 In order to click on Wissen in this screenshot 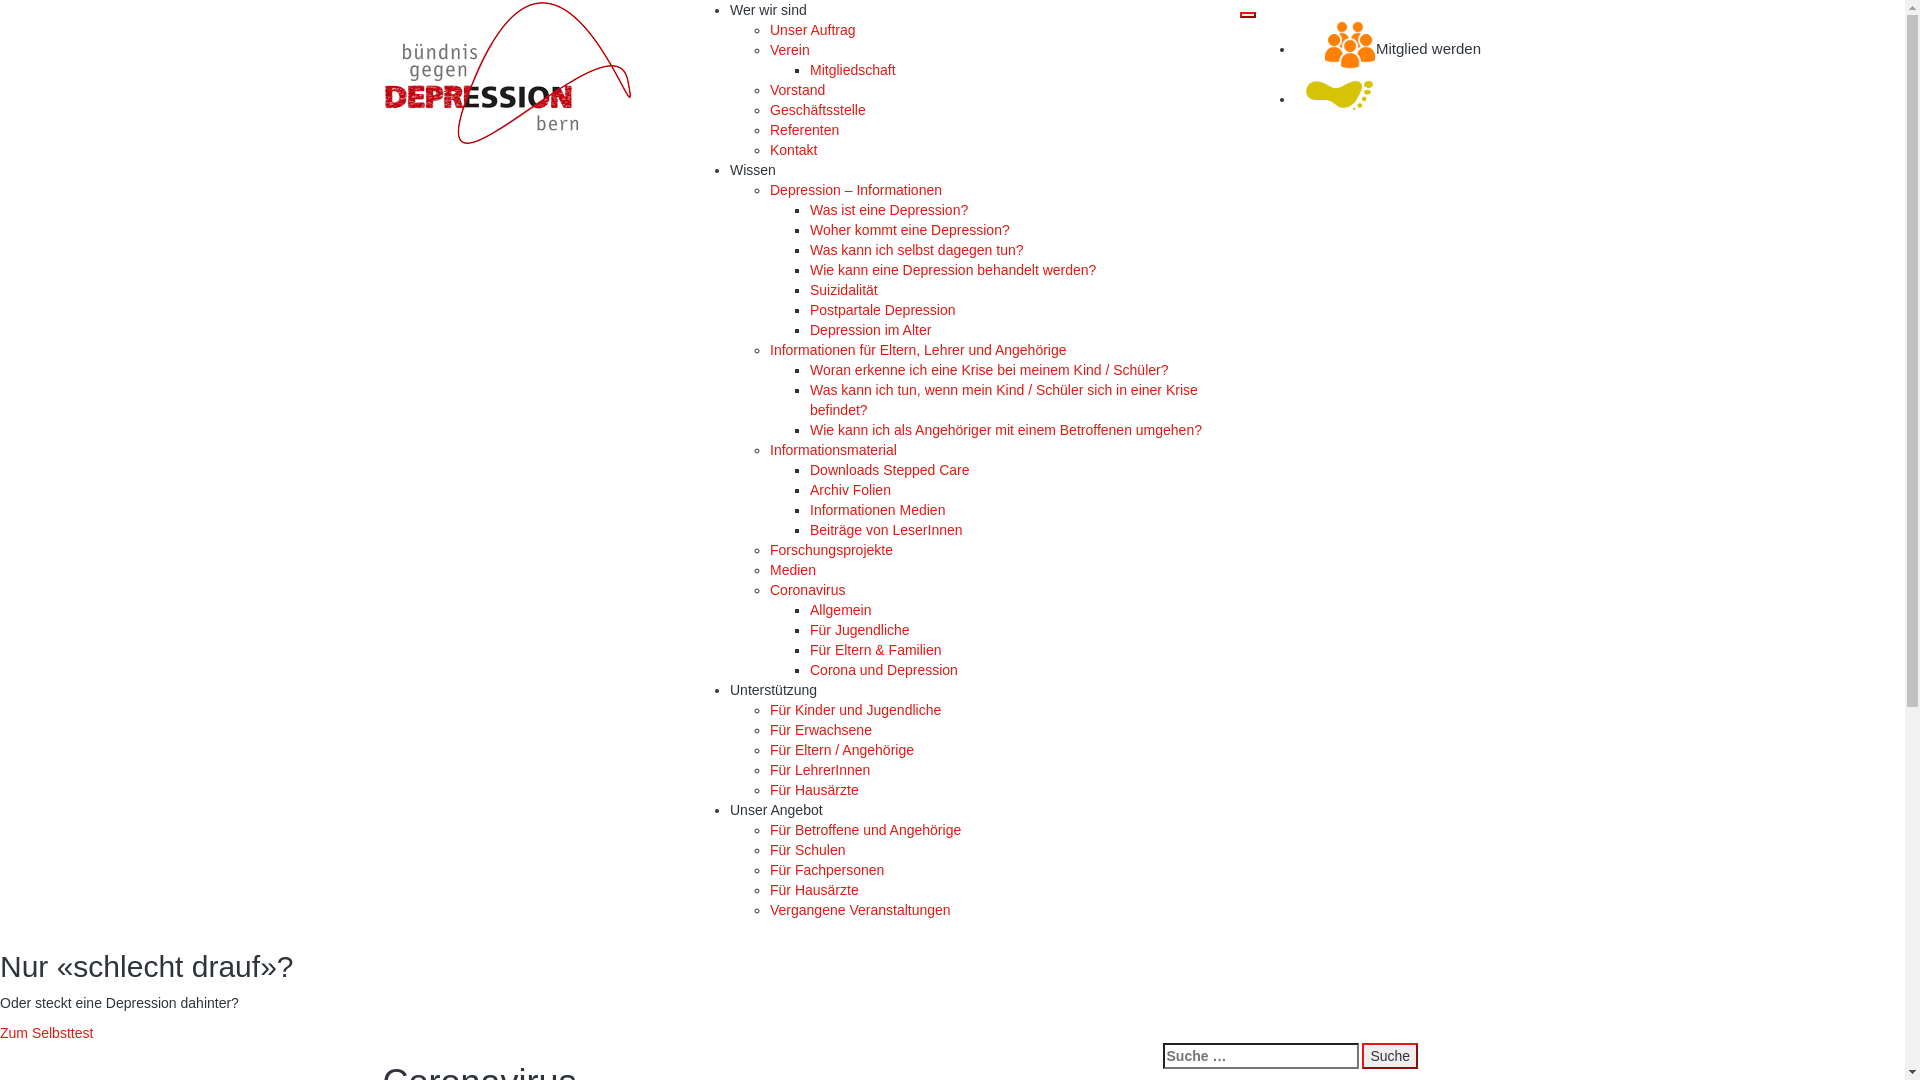, I will do `click(753, 170)`.